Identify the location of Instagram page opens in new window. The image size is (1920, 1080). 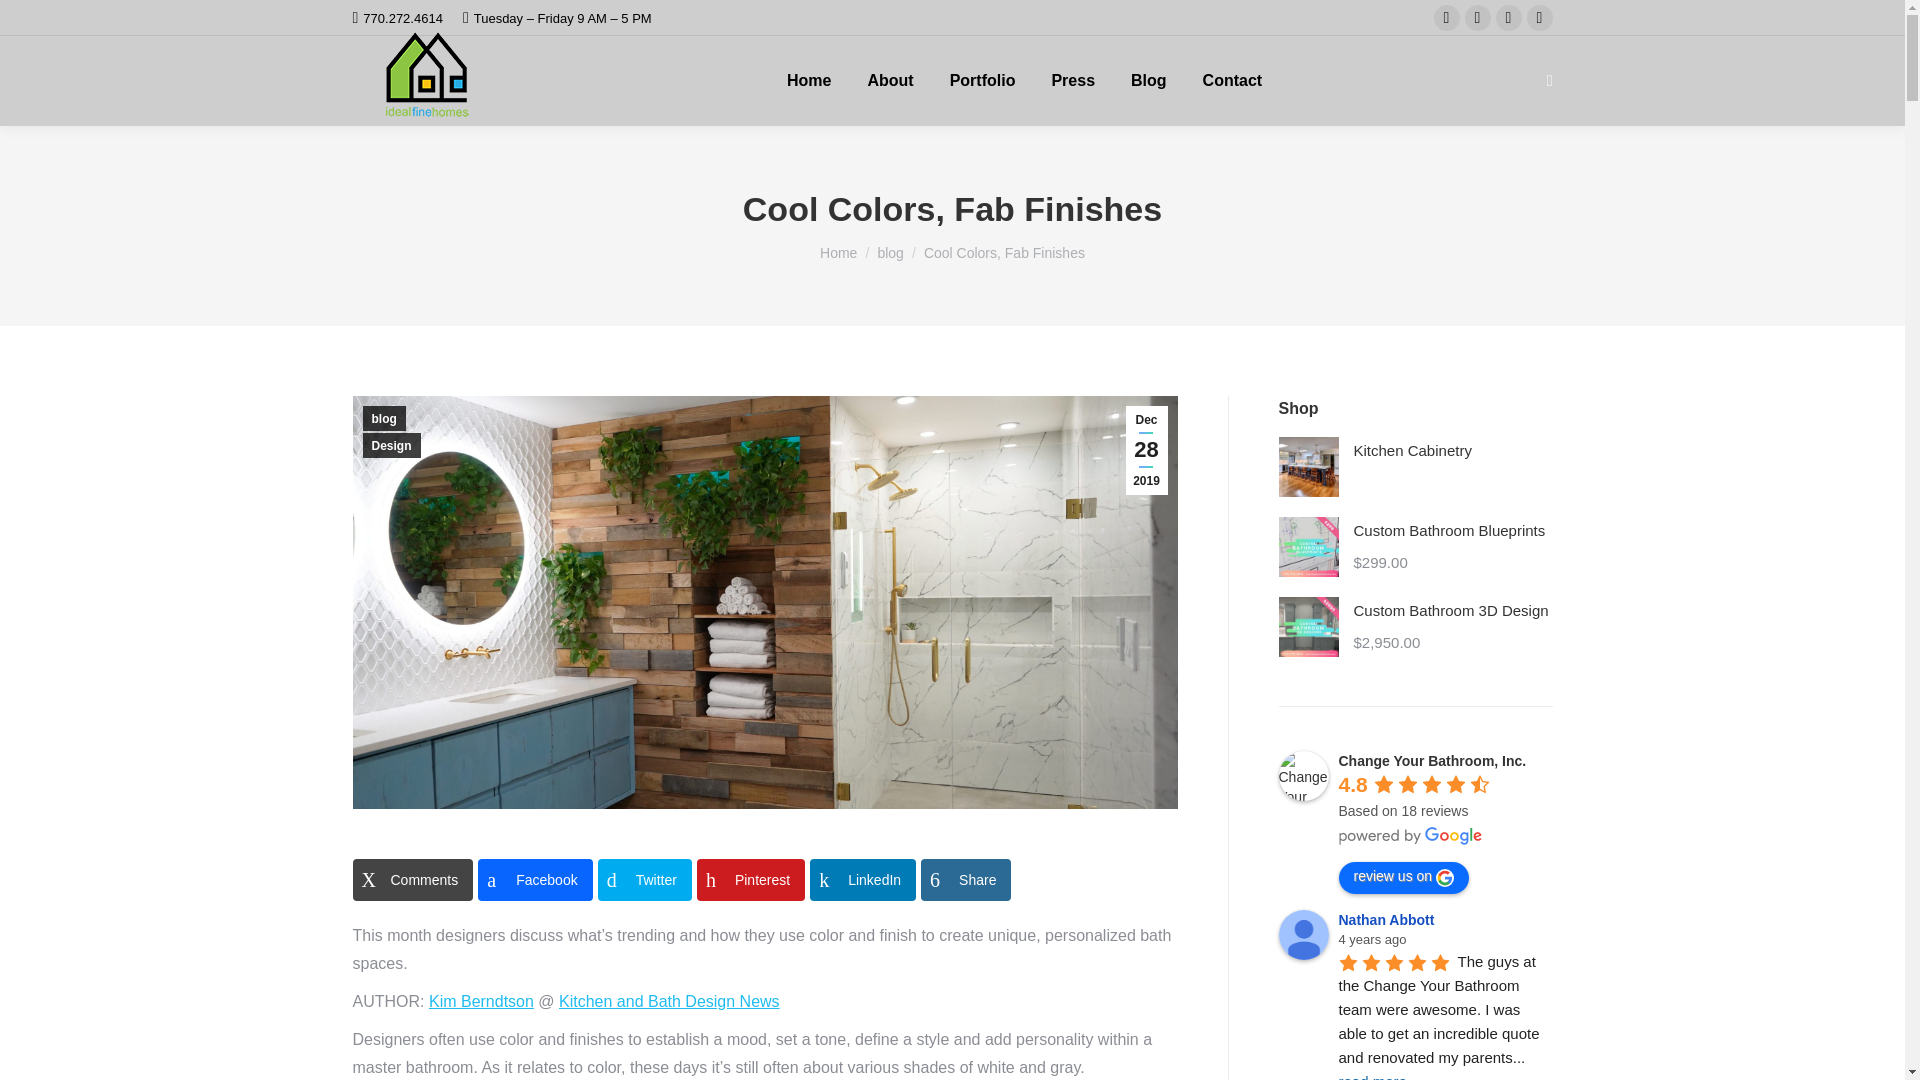
(1508, 18).